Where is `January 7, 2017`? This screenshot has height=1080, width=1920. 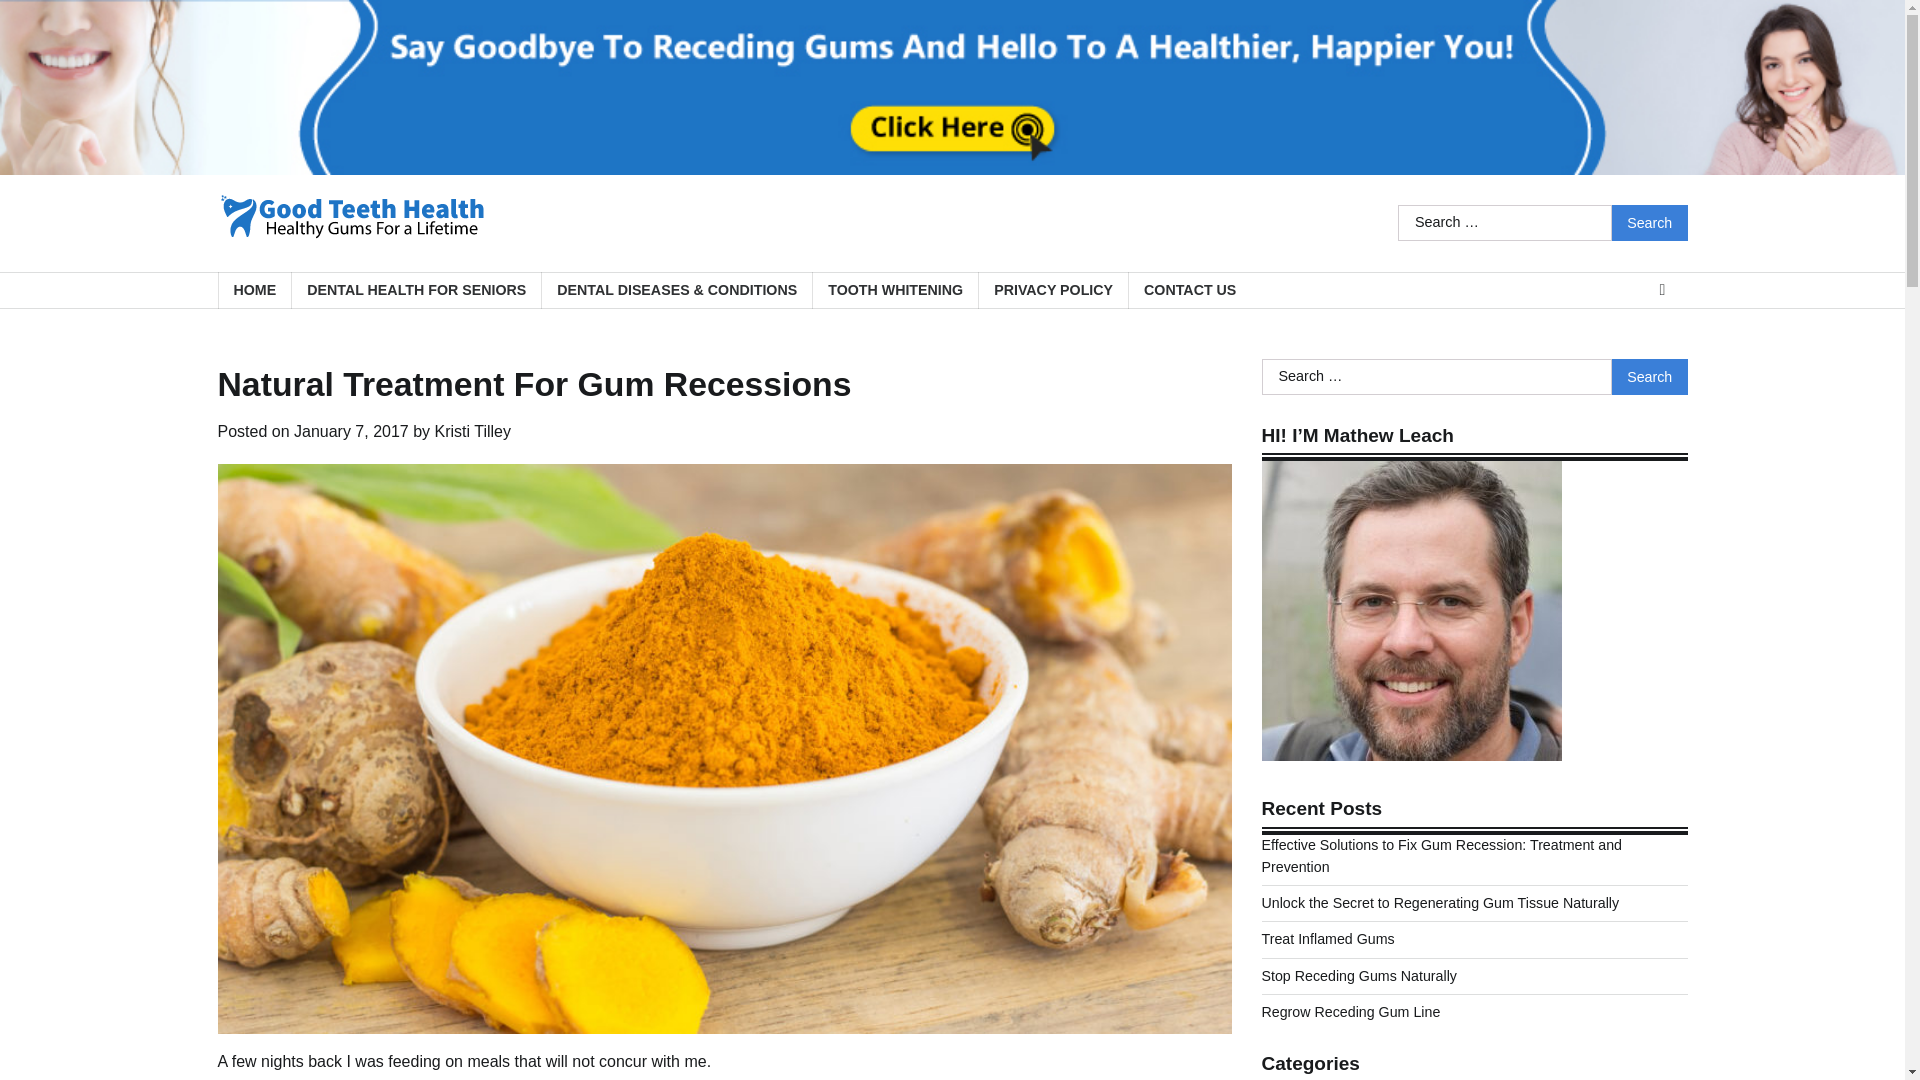 January 7, 2017 is located at coordinates (350, 431).